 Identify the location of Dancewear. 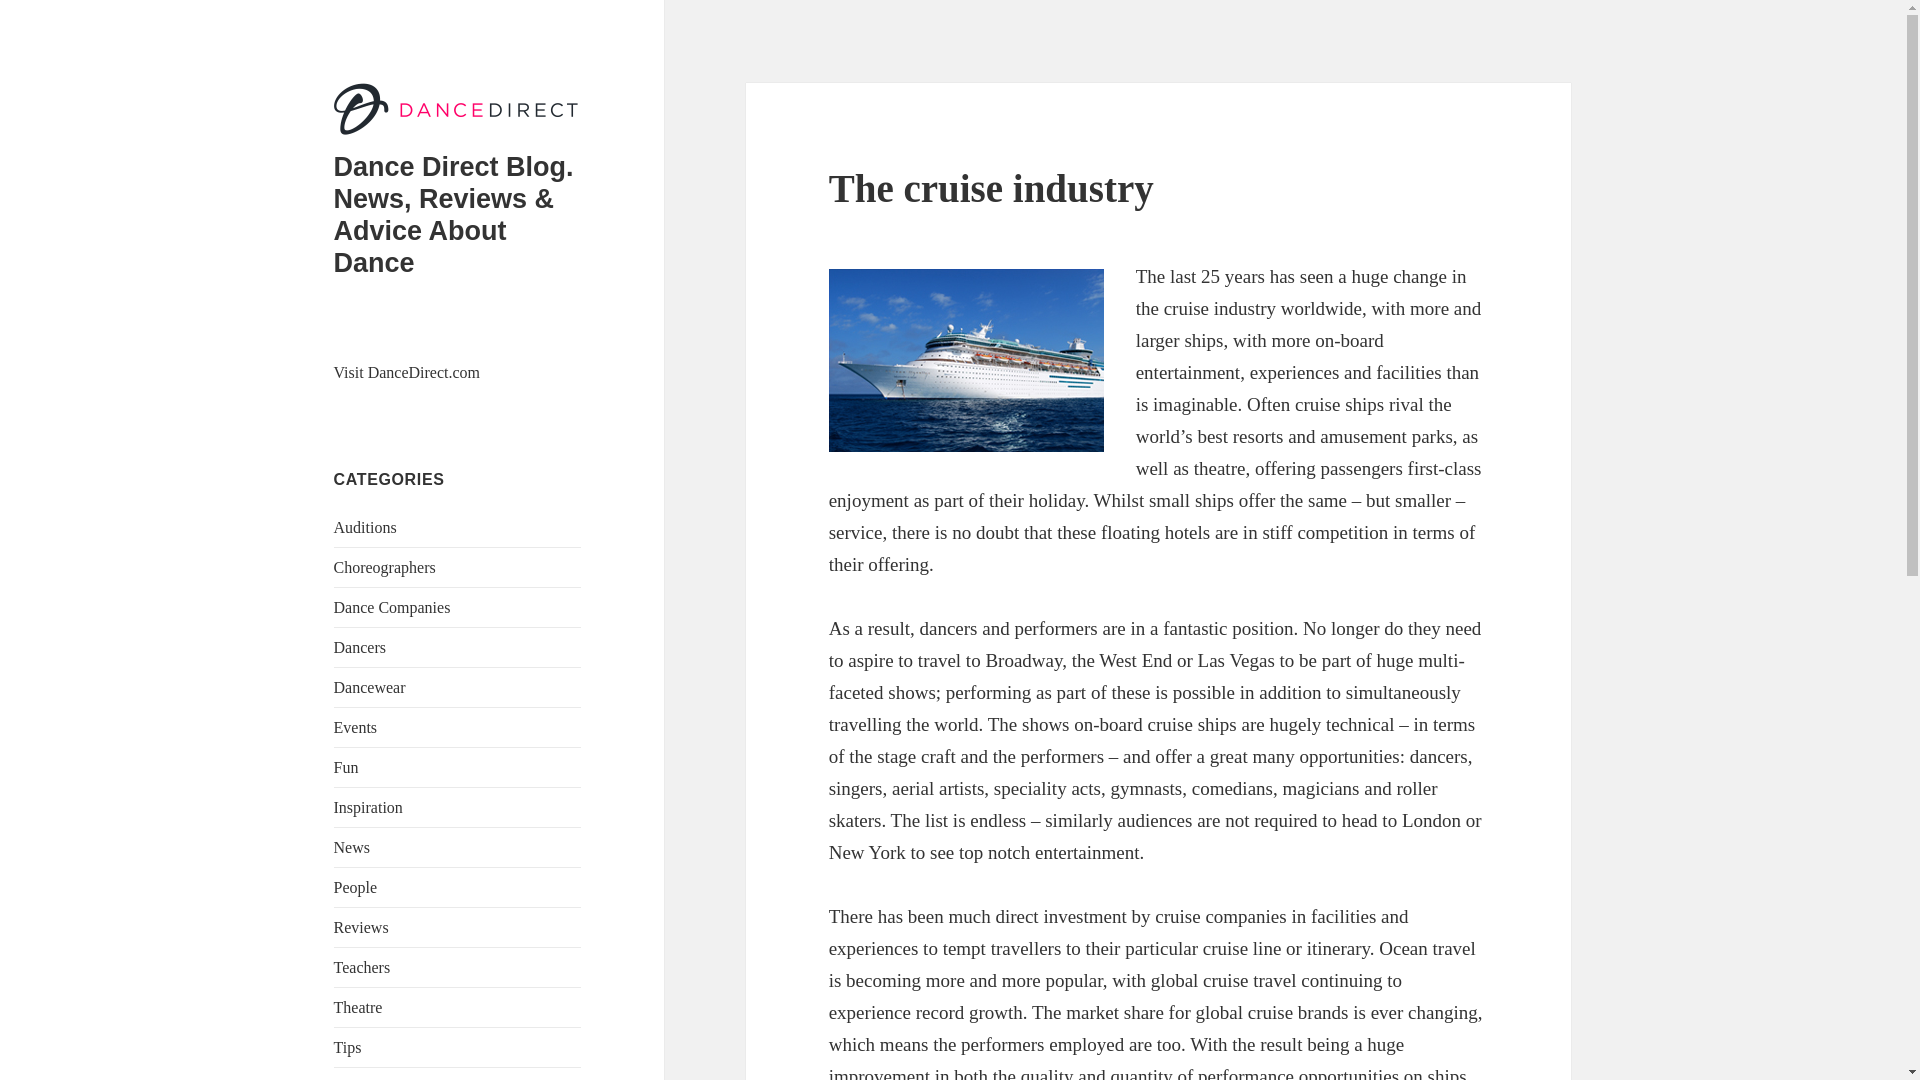
(370, 687).